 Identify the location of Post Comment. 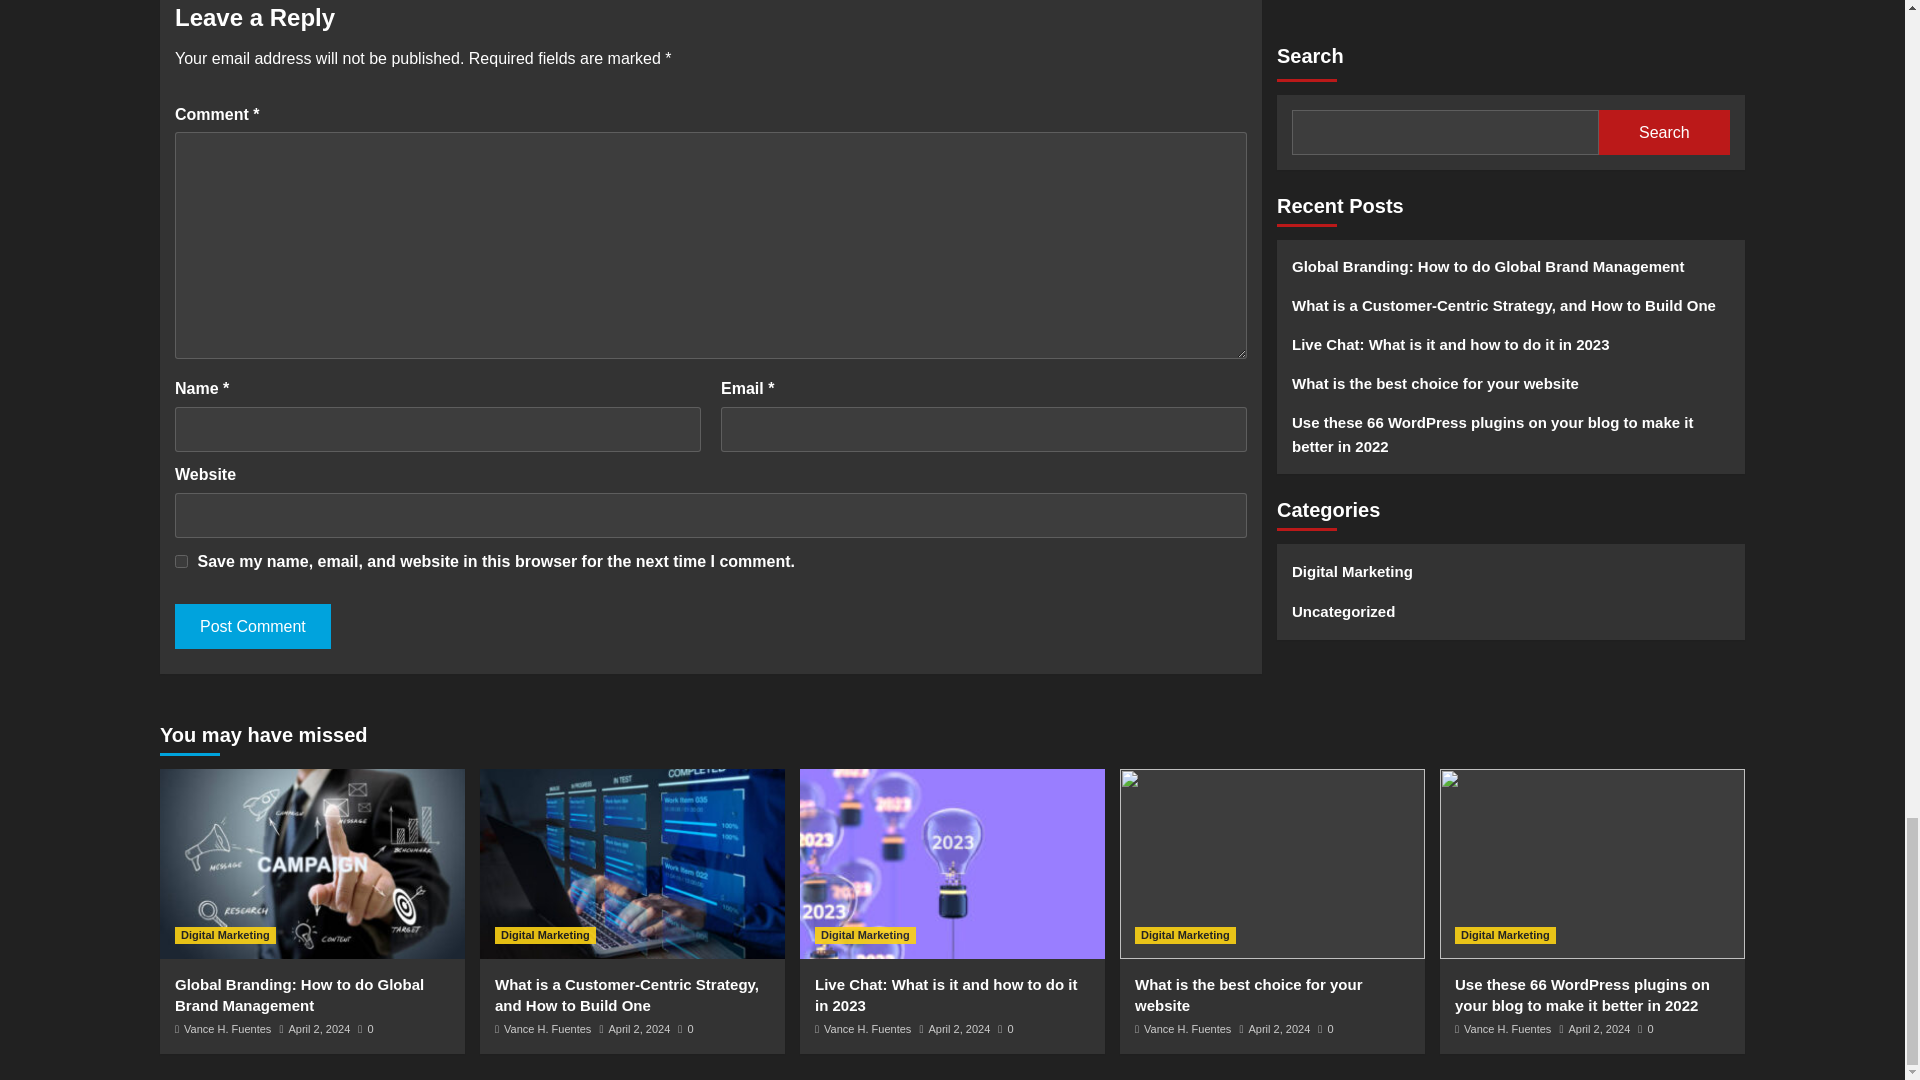
(252, 626).